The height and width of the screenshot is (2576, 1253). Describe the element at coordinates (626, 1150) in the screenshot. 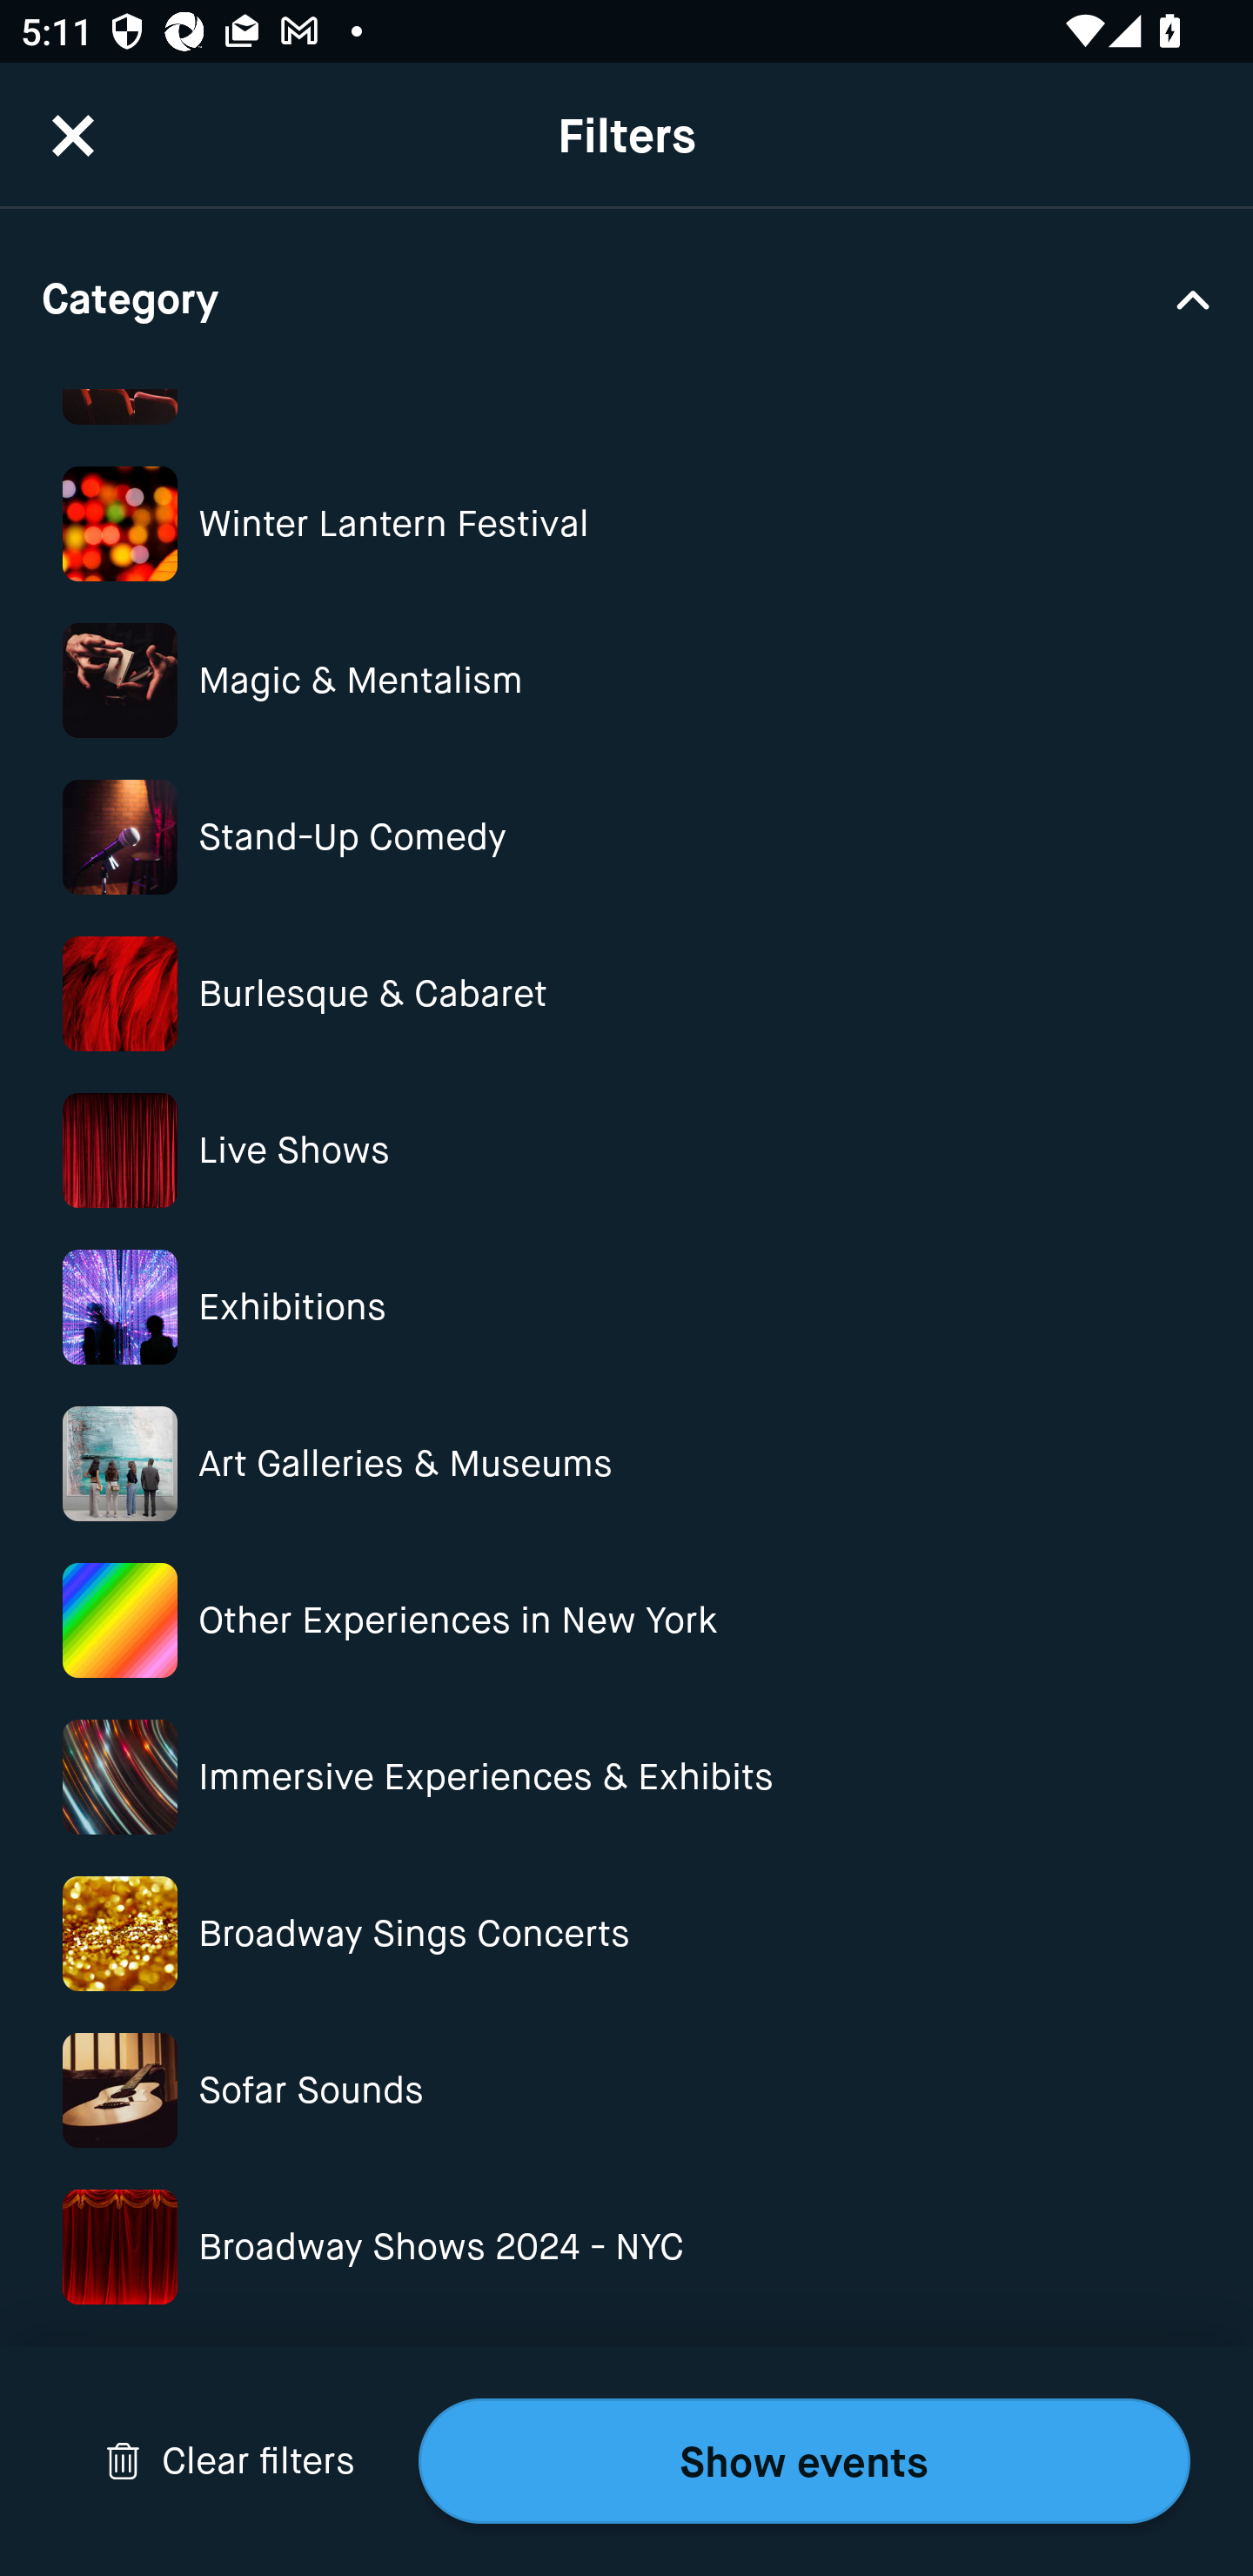

I see `Category Image Live Shows` at that location.